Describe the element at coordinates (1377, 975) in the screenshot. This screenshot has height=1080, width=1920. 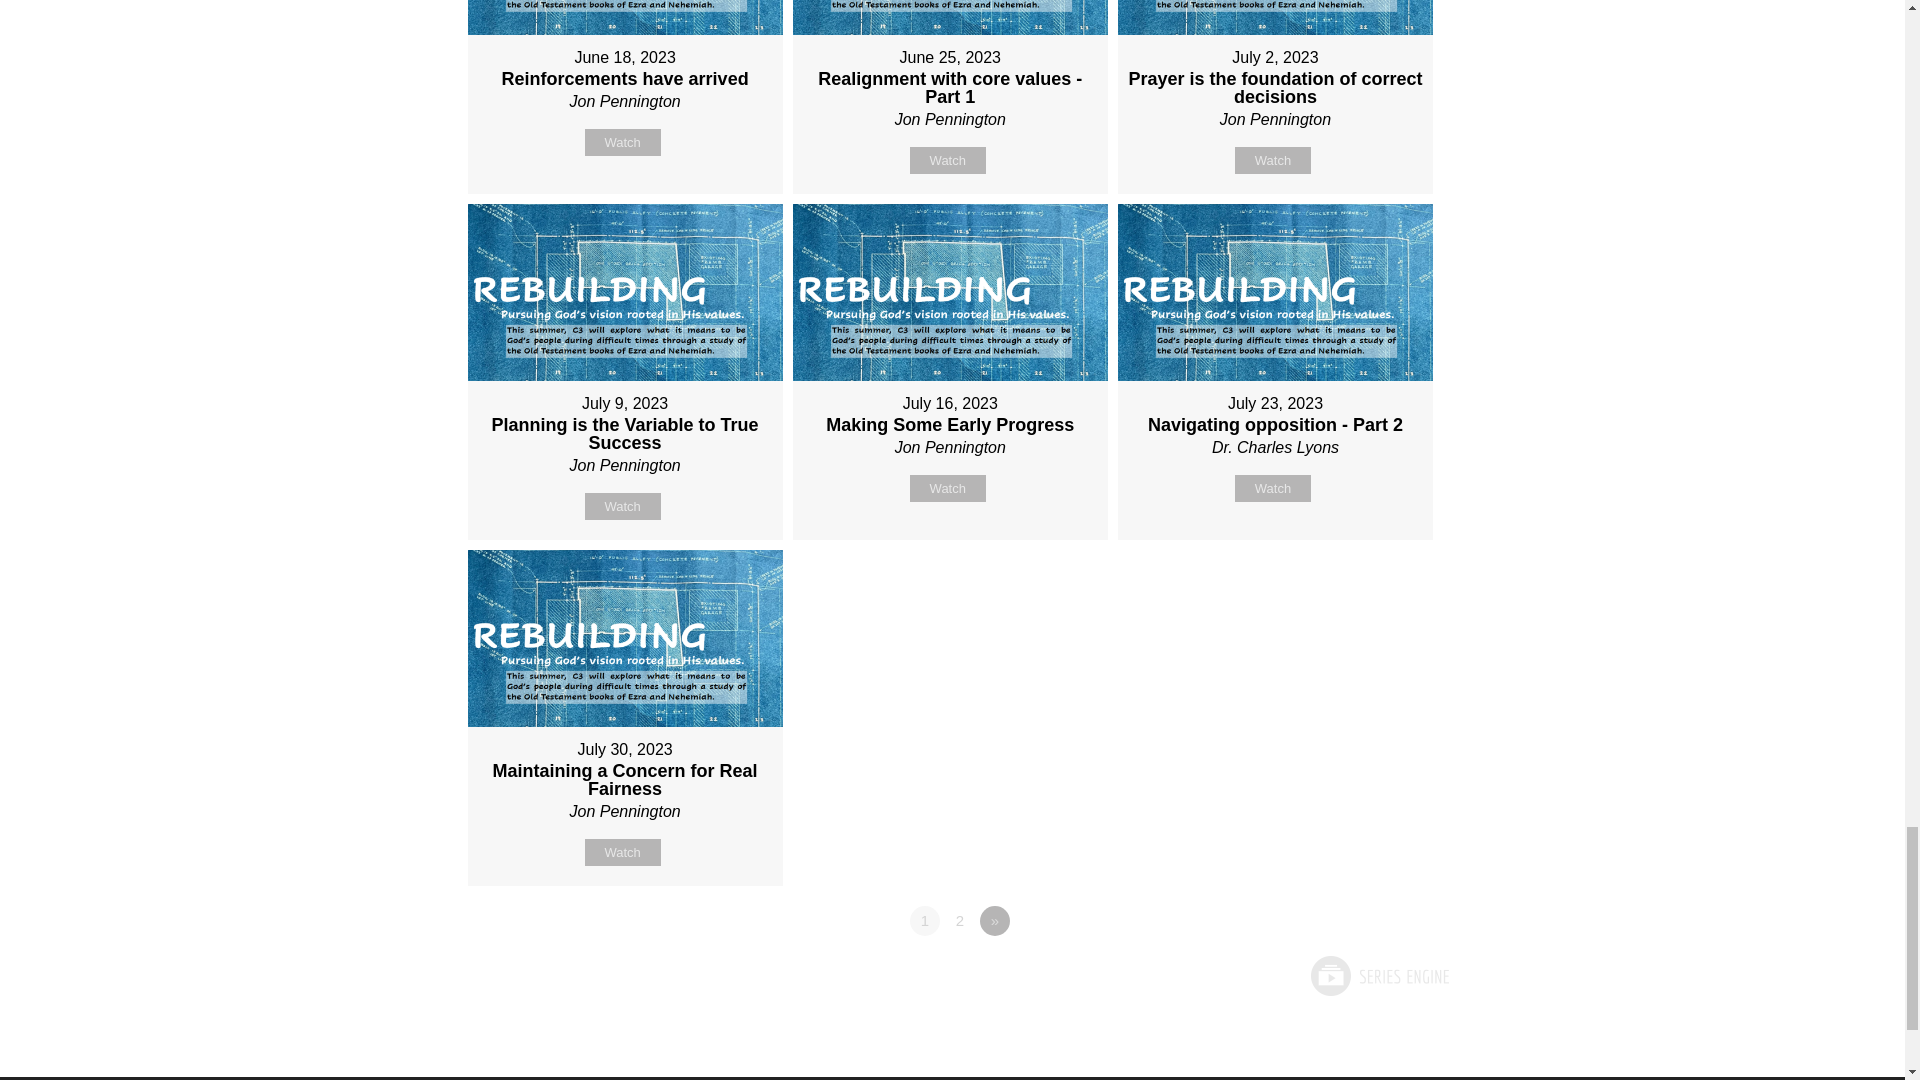
I see `Powered by Series Engine` at that location.